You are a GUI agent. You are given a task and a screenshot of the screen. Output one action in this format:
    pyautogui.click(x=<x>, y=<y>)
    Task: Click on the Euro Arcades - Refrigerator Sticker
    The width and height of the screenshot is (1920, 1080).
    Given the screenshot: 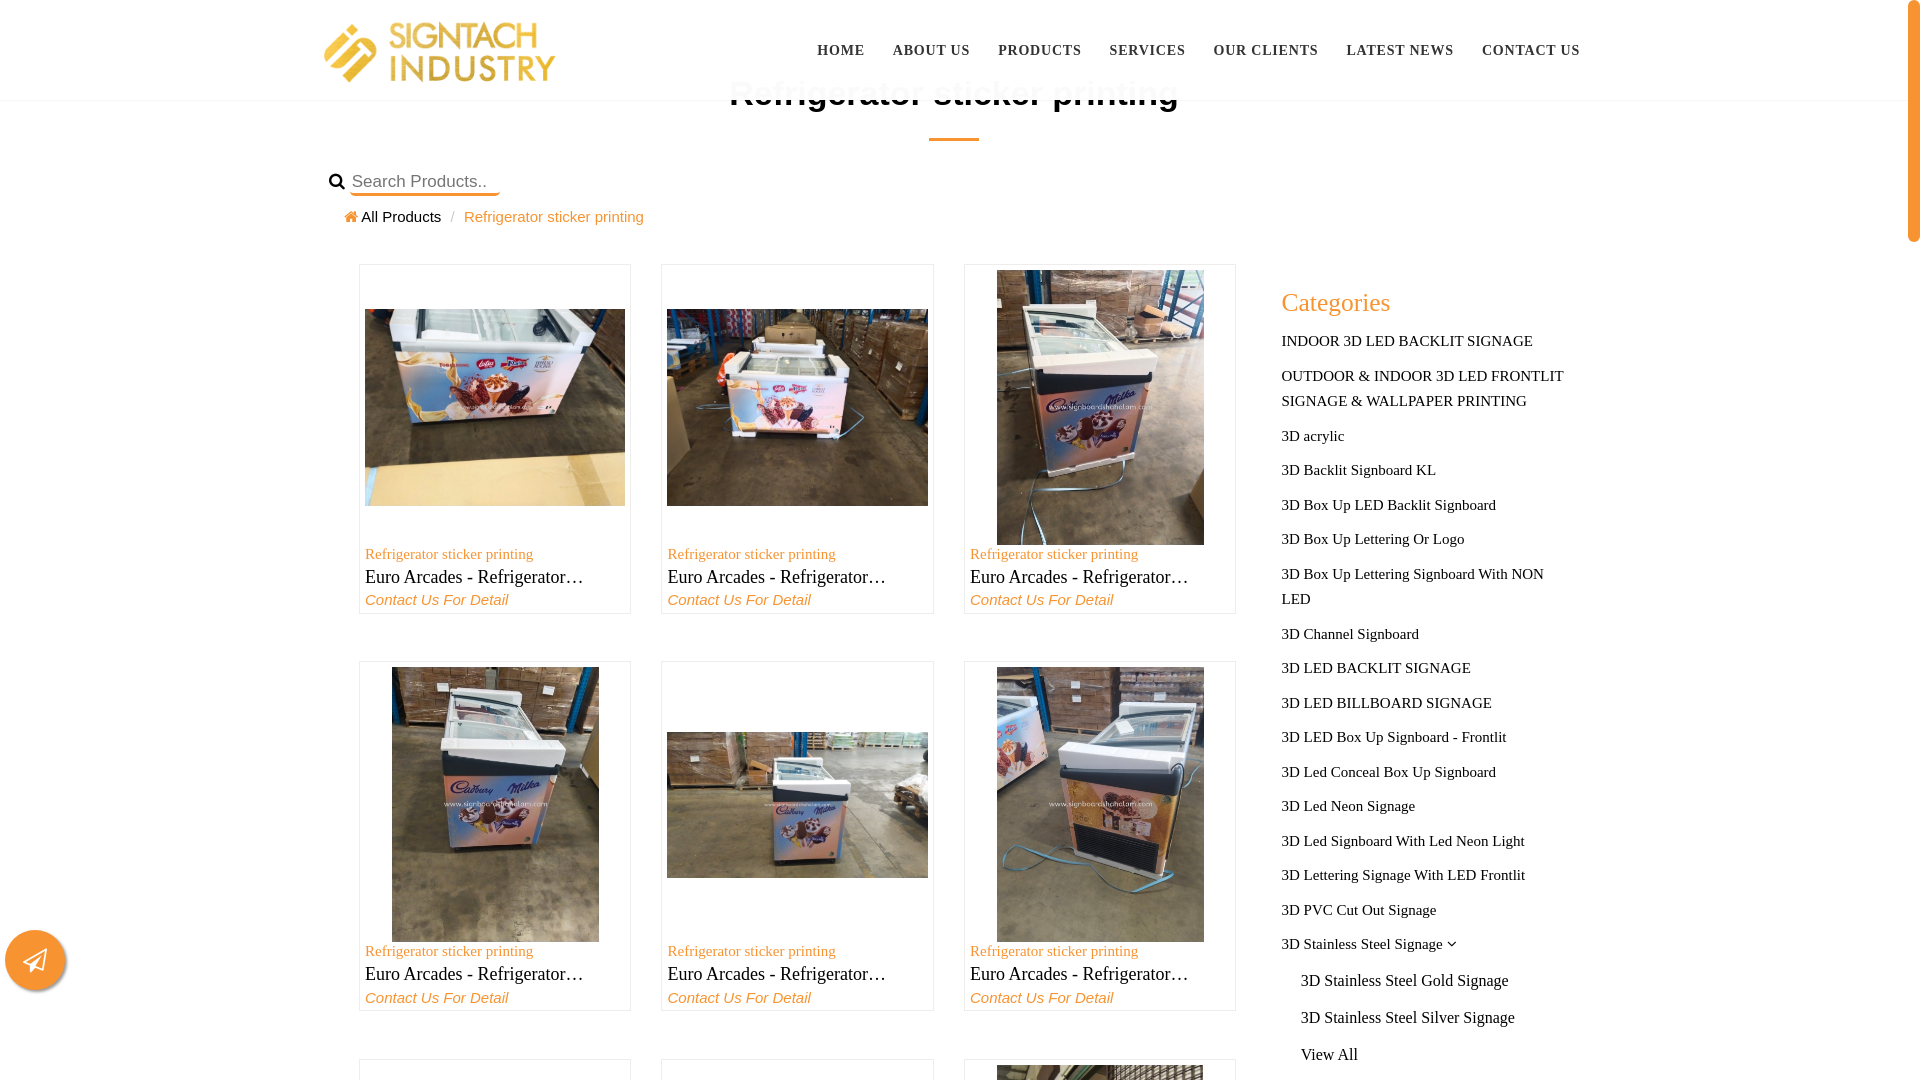 What is the action you would take?
    pyautogui.click(x=495, y=408)
    